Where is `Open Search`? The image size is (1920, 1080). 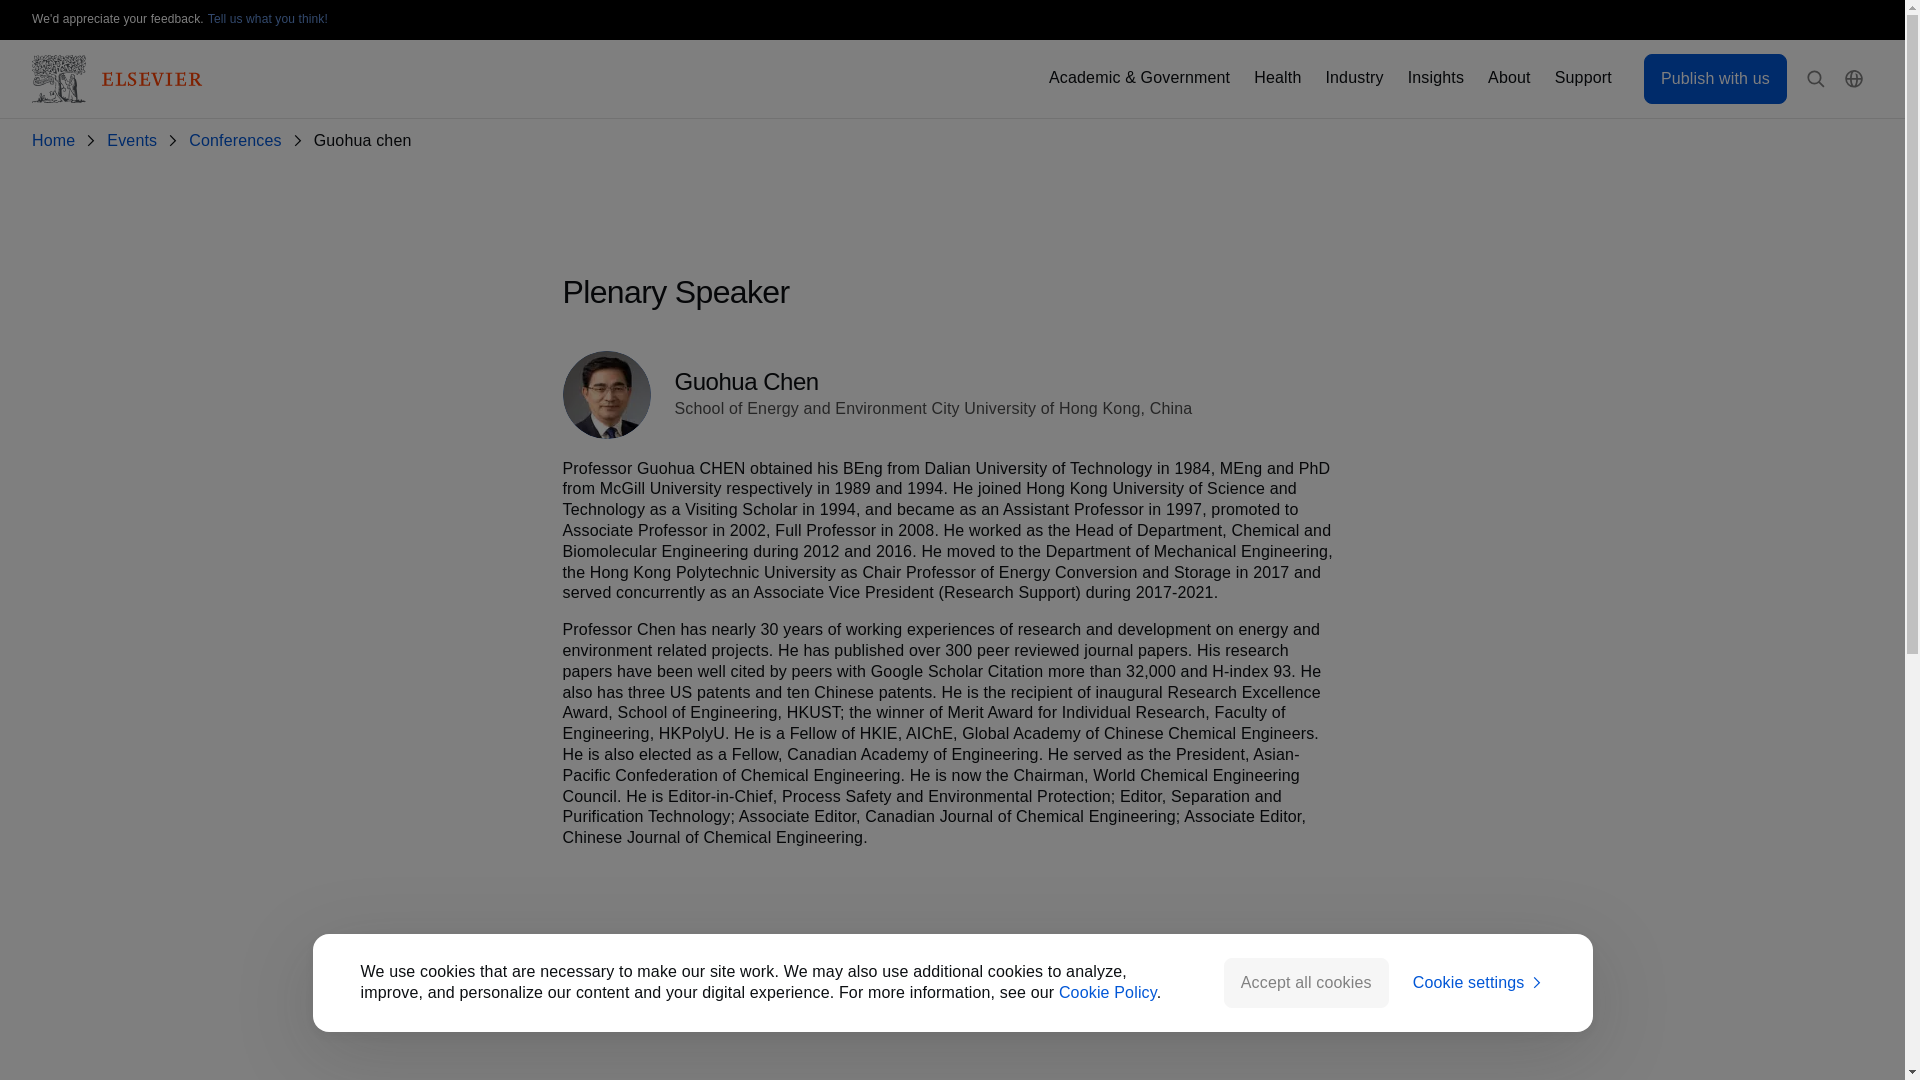
Open Search is located at coordinates (1816, 79).